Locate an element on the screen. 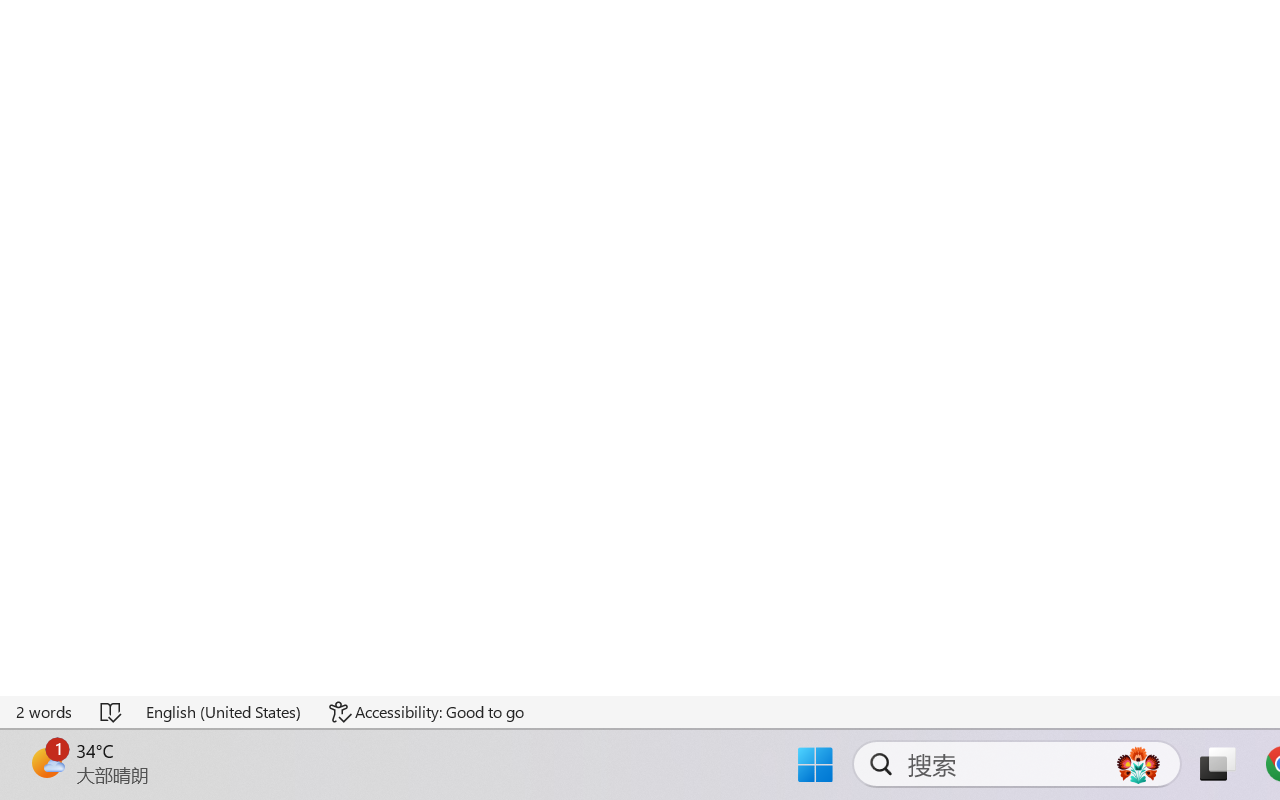  Accessibility Checker Accessibility: Good to go is located at coordinates (426, 712).